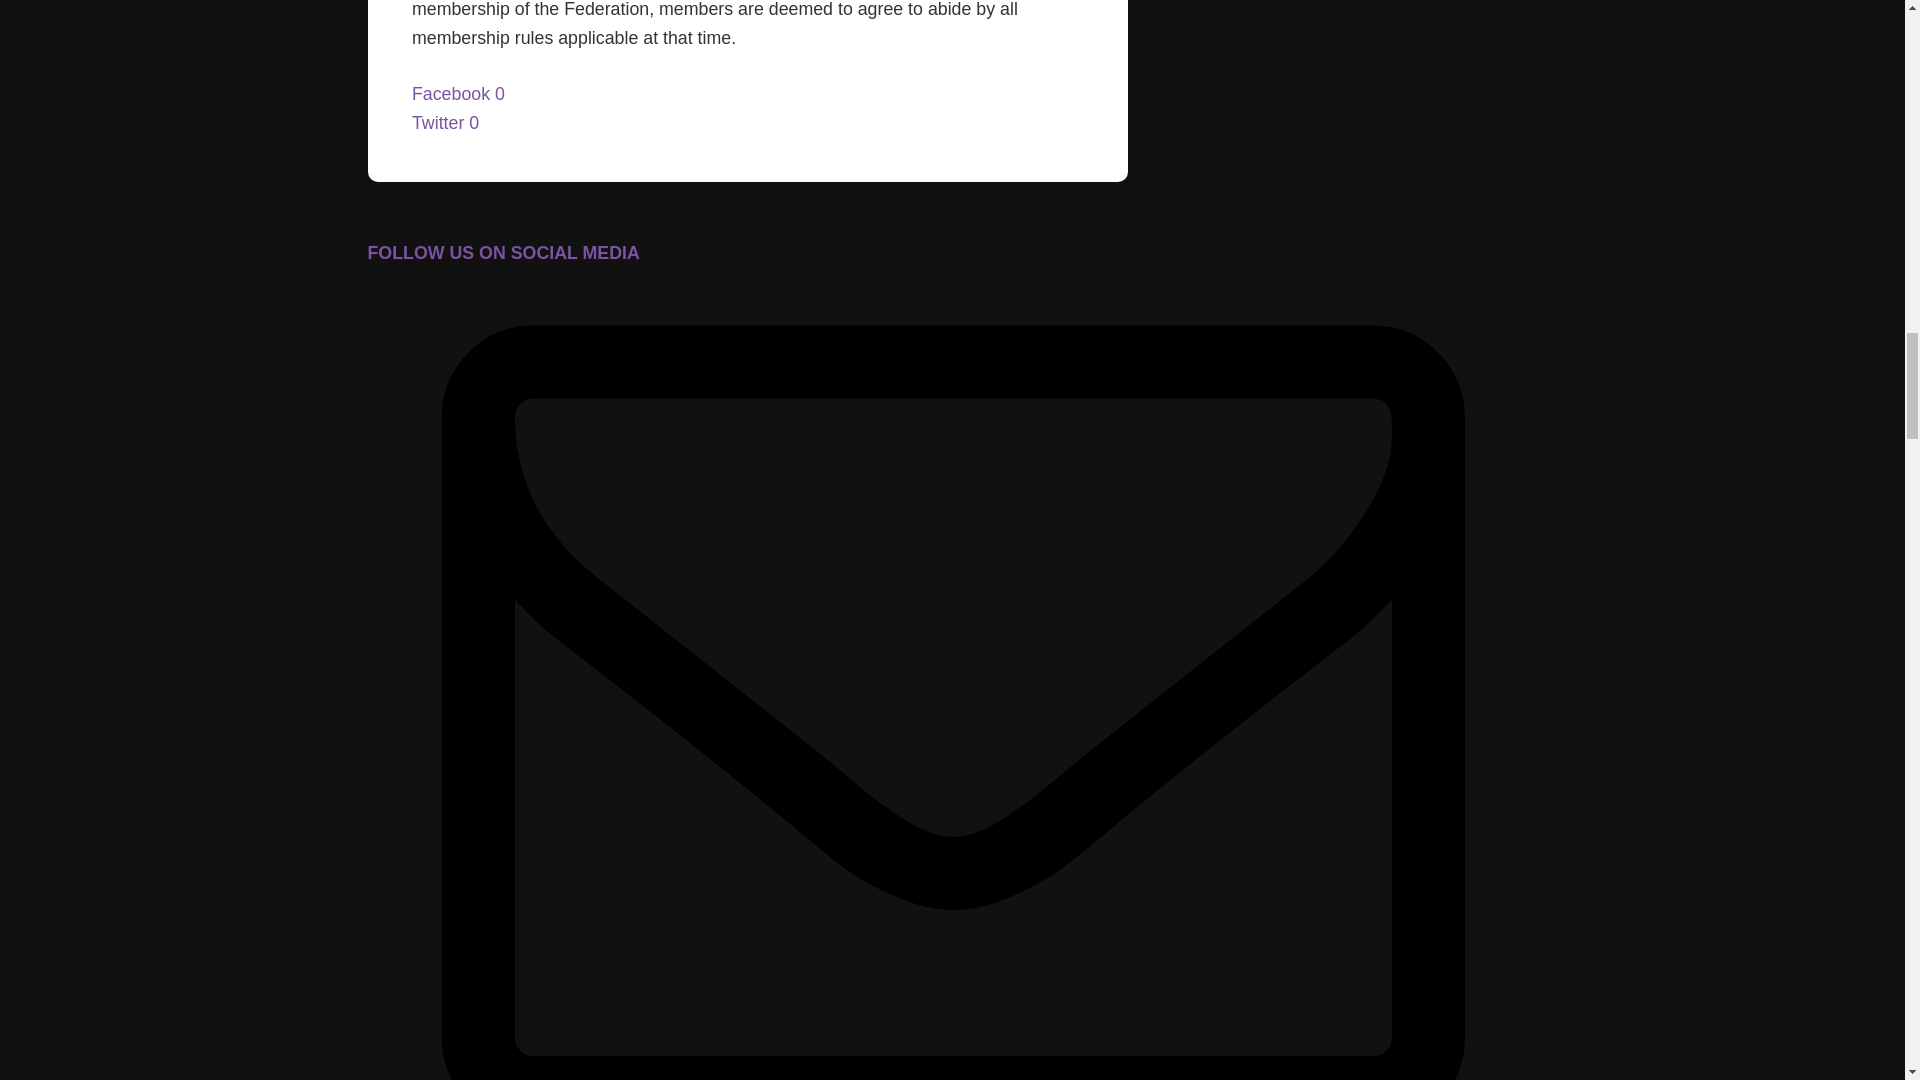 This screenshot has width=1920, height=1080. What do you see at coordinates (458, 94) in the screenshot?
I see `Facebook 0` at bounding box center [458, 94].